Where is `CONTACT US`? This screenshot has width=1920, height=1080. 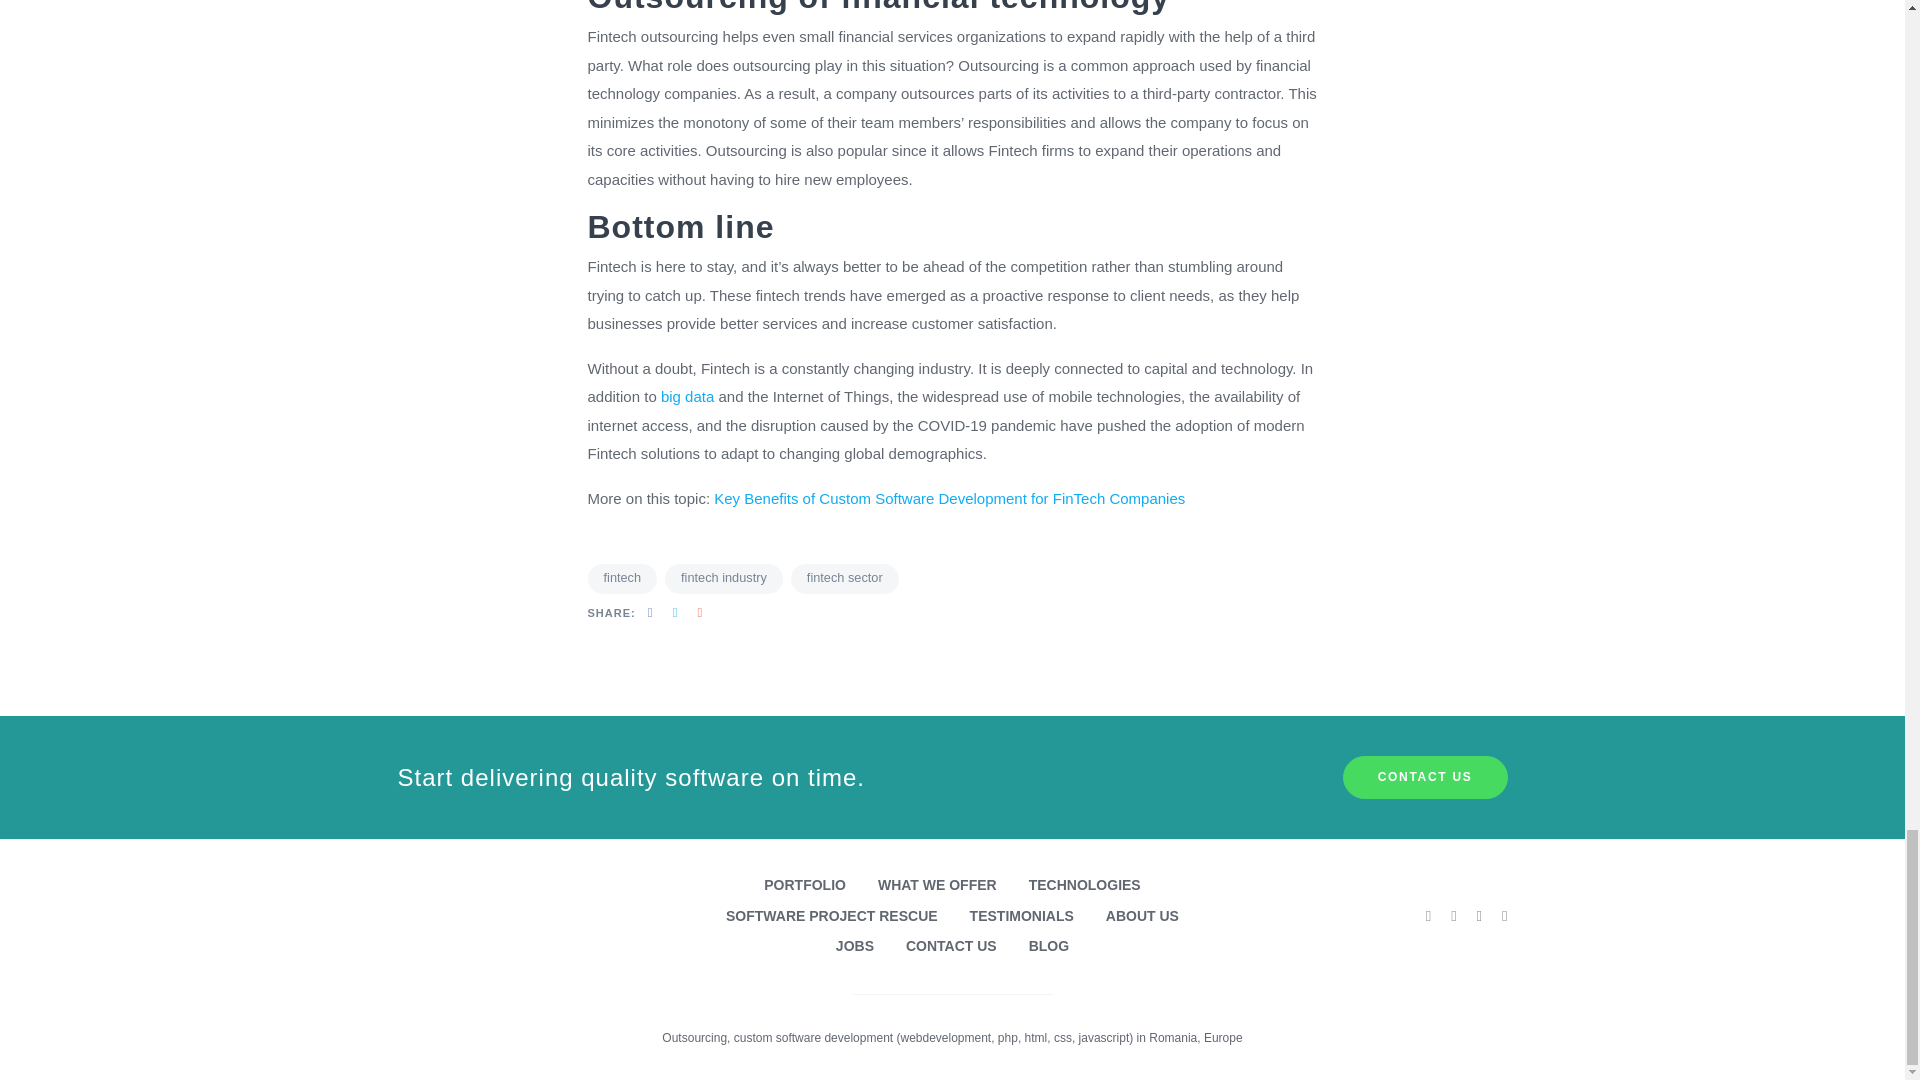 CONTACT US is located at coordinates (951, 946).